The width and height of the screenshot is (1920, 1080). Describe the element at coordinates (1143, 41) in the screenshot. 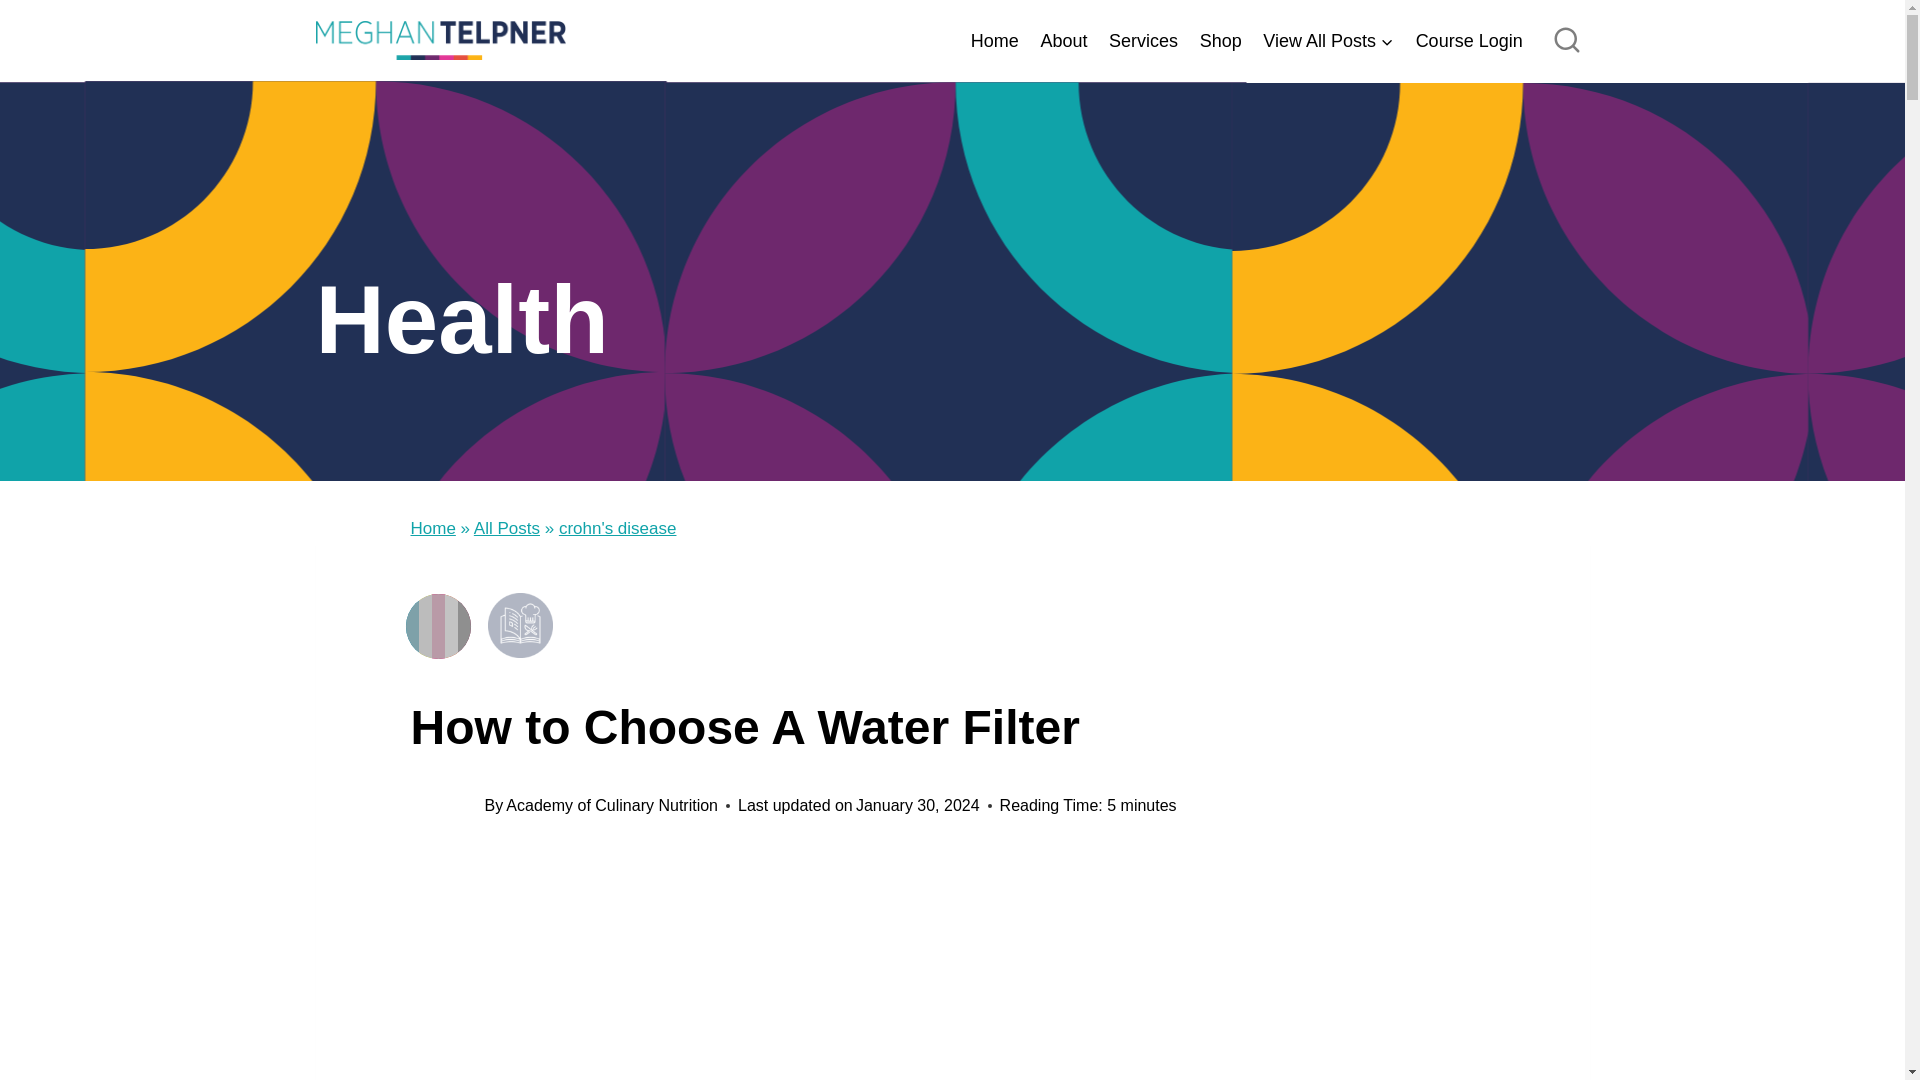

I see `Services` at that location.